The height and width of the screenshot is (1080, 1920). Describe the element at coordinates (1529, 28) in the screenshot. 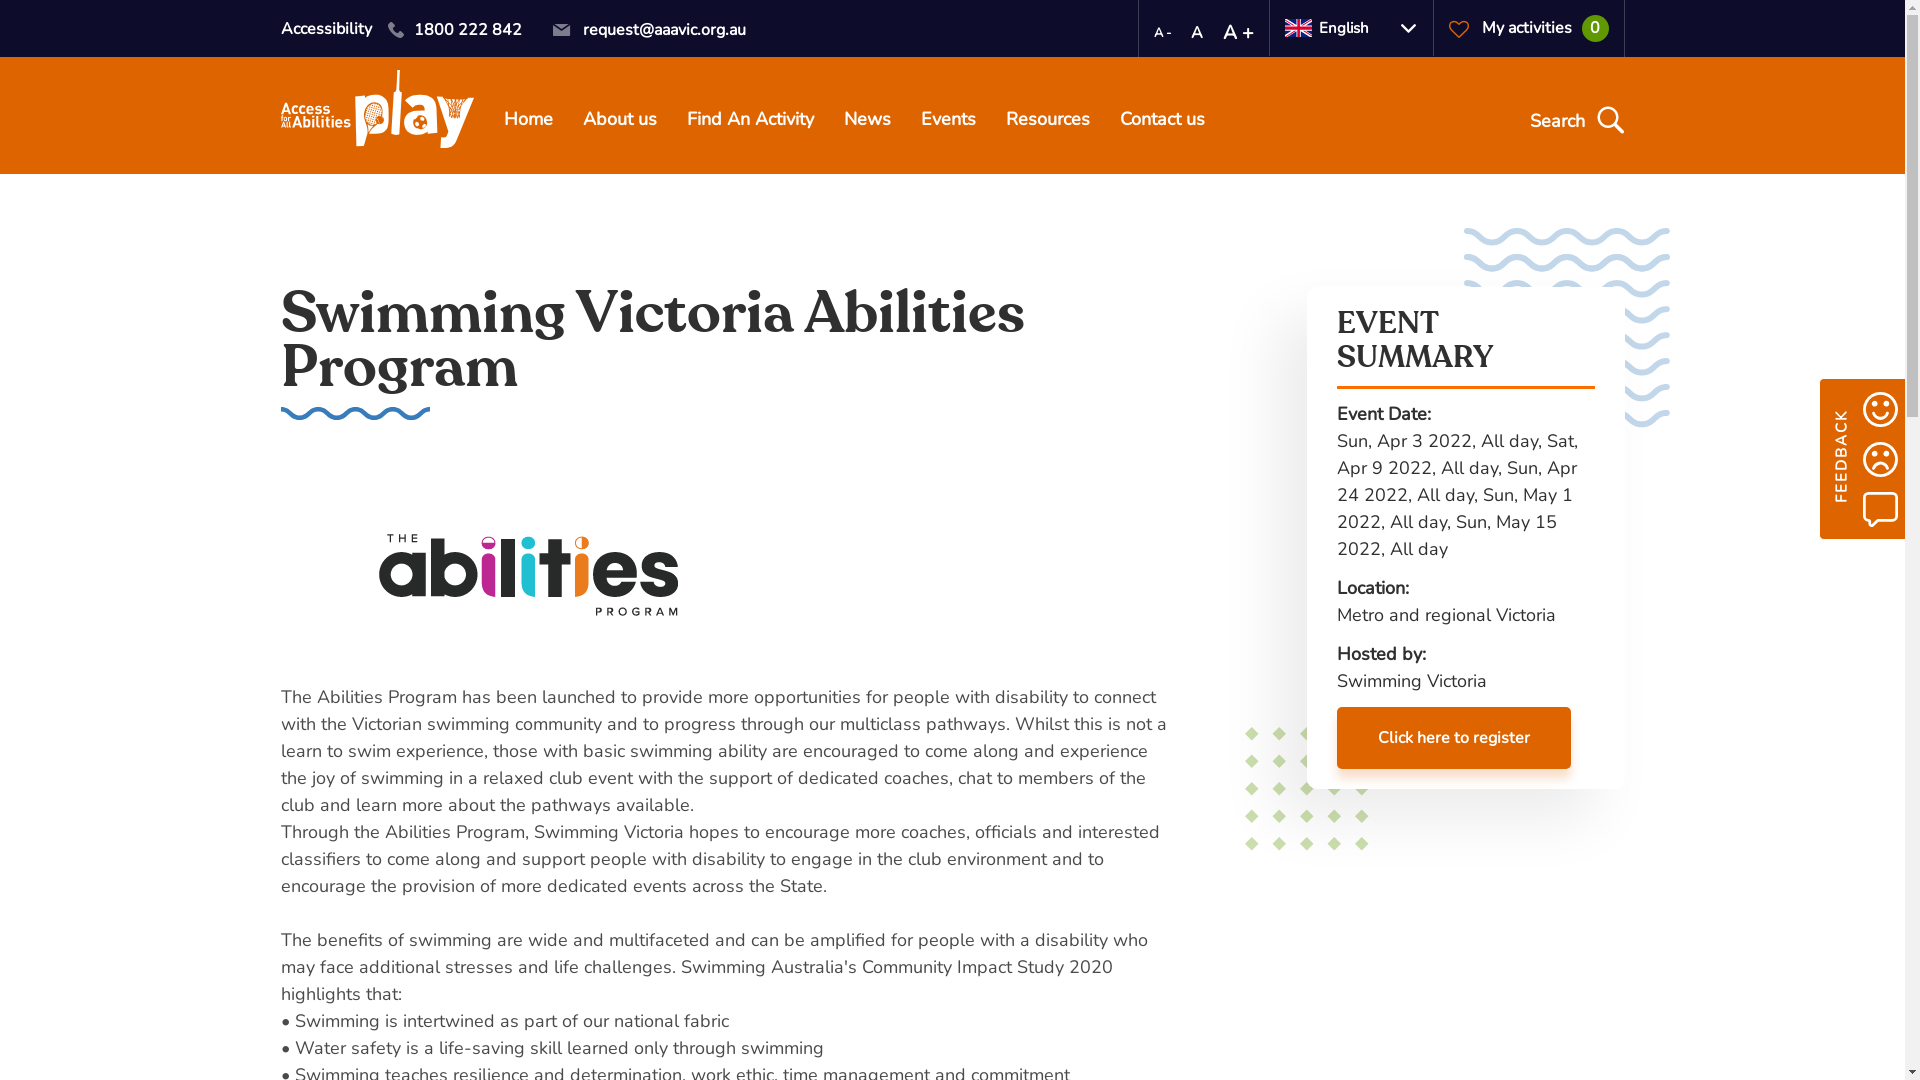

I see `My activities0` at that location.